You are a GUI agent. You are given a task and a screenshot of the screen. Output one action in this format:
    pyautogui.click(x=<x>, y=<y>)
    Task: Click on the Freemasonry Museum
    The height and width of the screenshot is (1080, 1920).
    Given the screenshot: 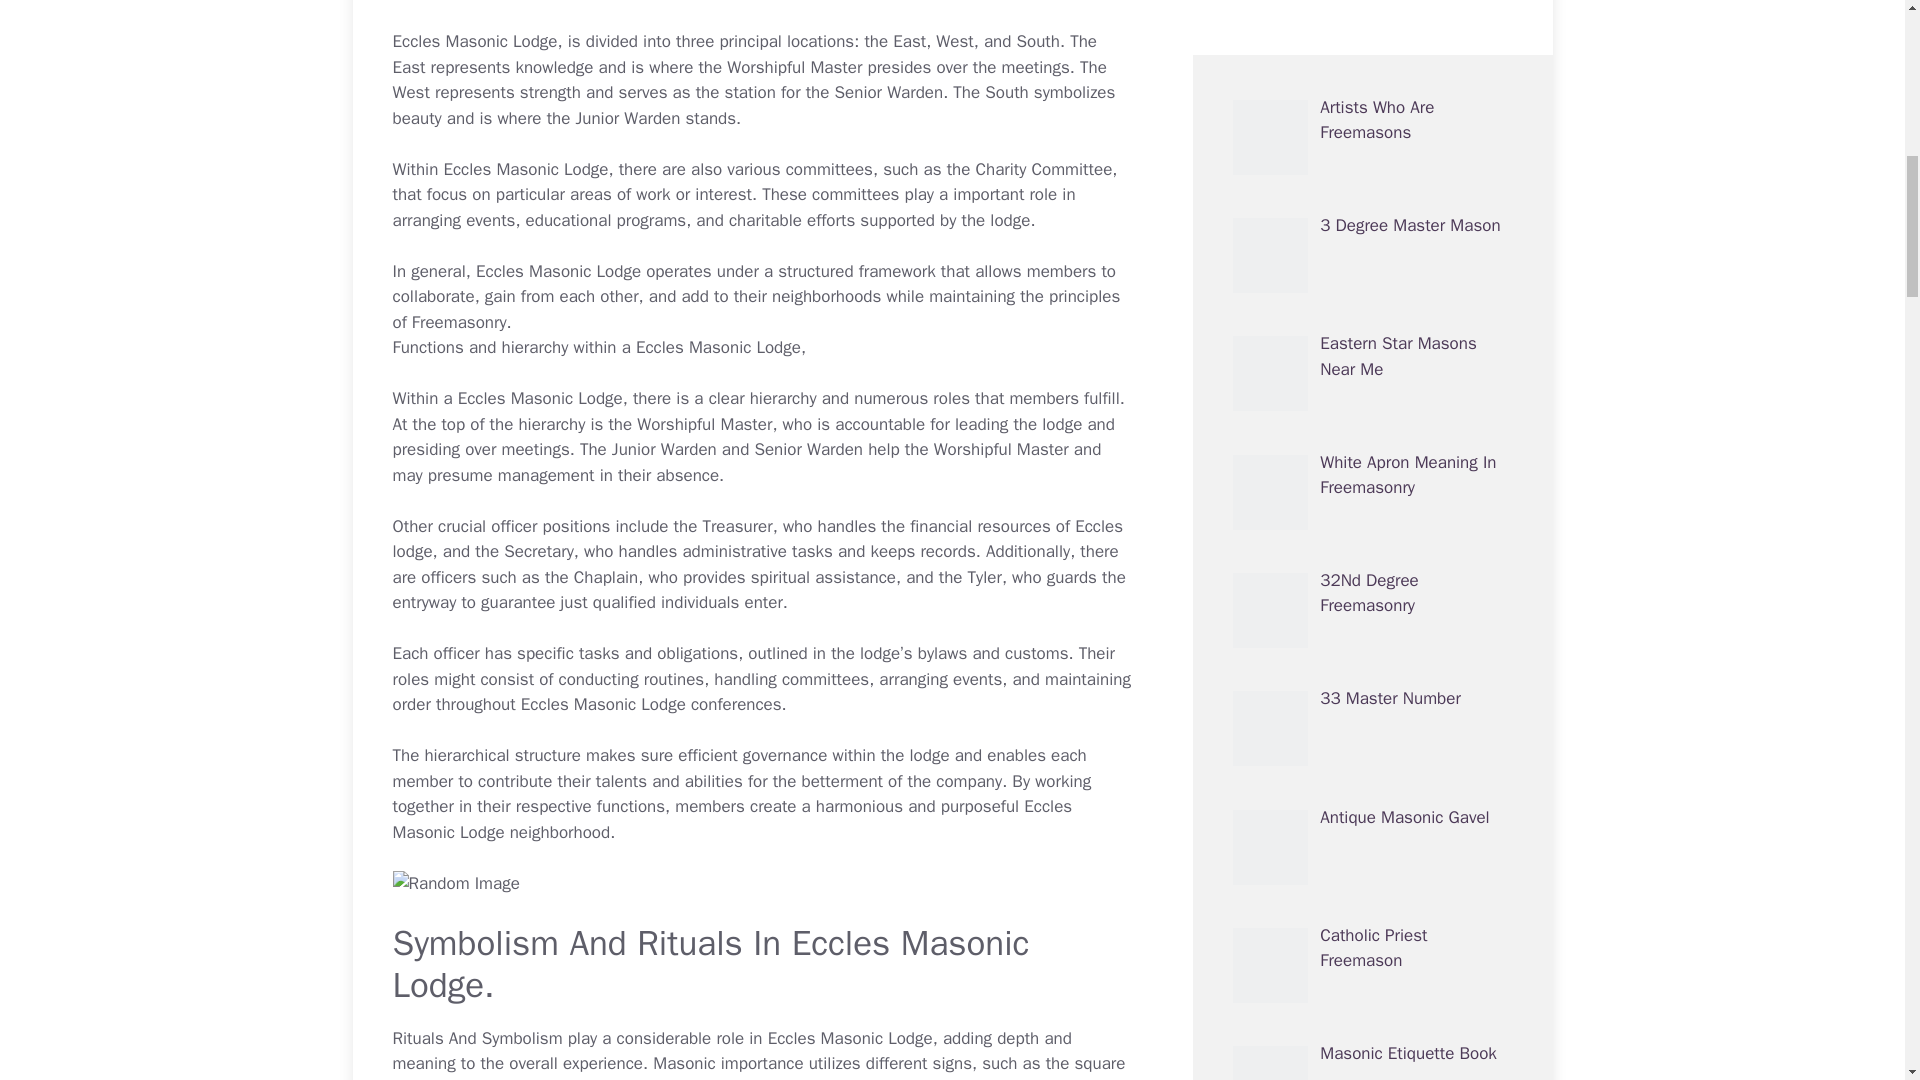 What is the action you would take?
    pyautogui.click(x=1402, y=595)
    